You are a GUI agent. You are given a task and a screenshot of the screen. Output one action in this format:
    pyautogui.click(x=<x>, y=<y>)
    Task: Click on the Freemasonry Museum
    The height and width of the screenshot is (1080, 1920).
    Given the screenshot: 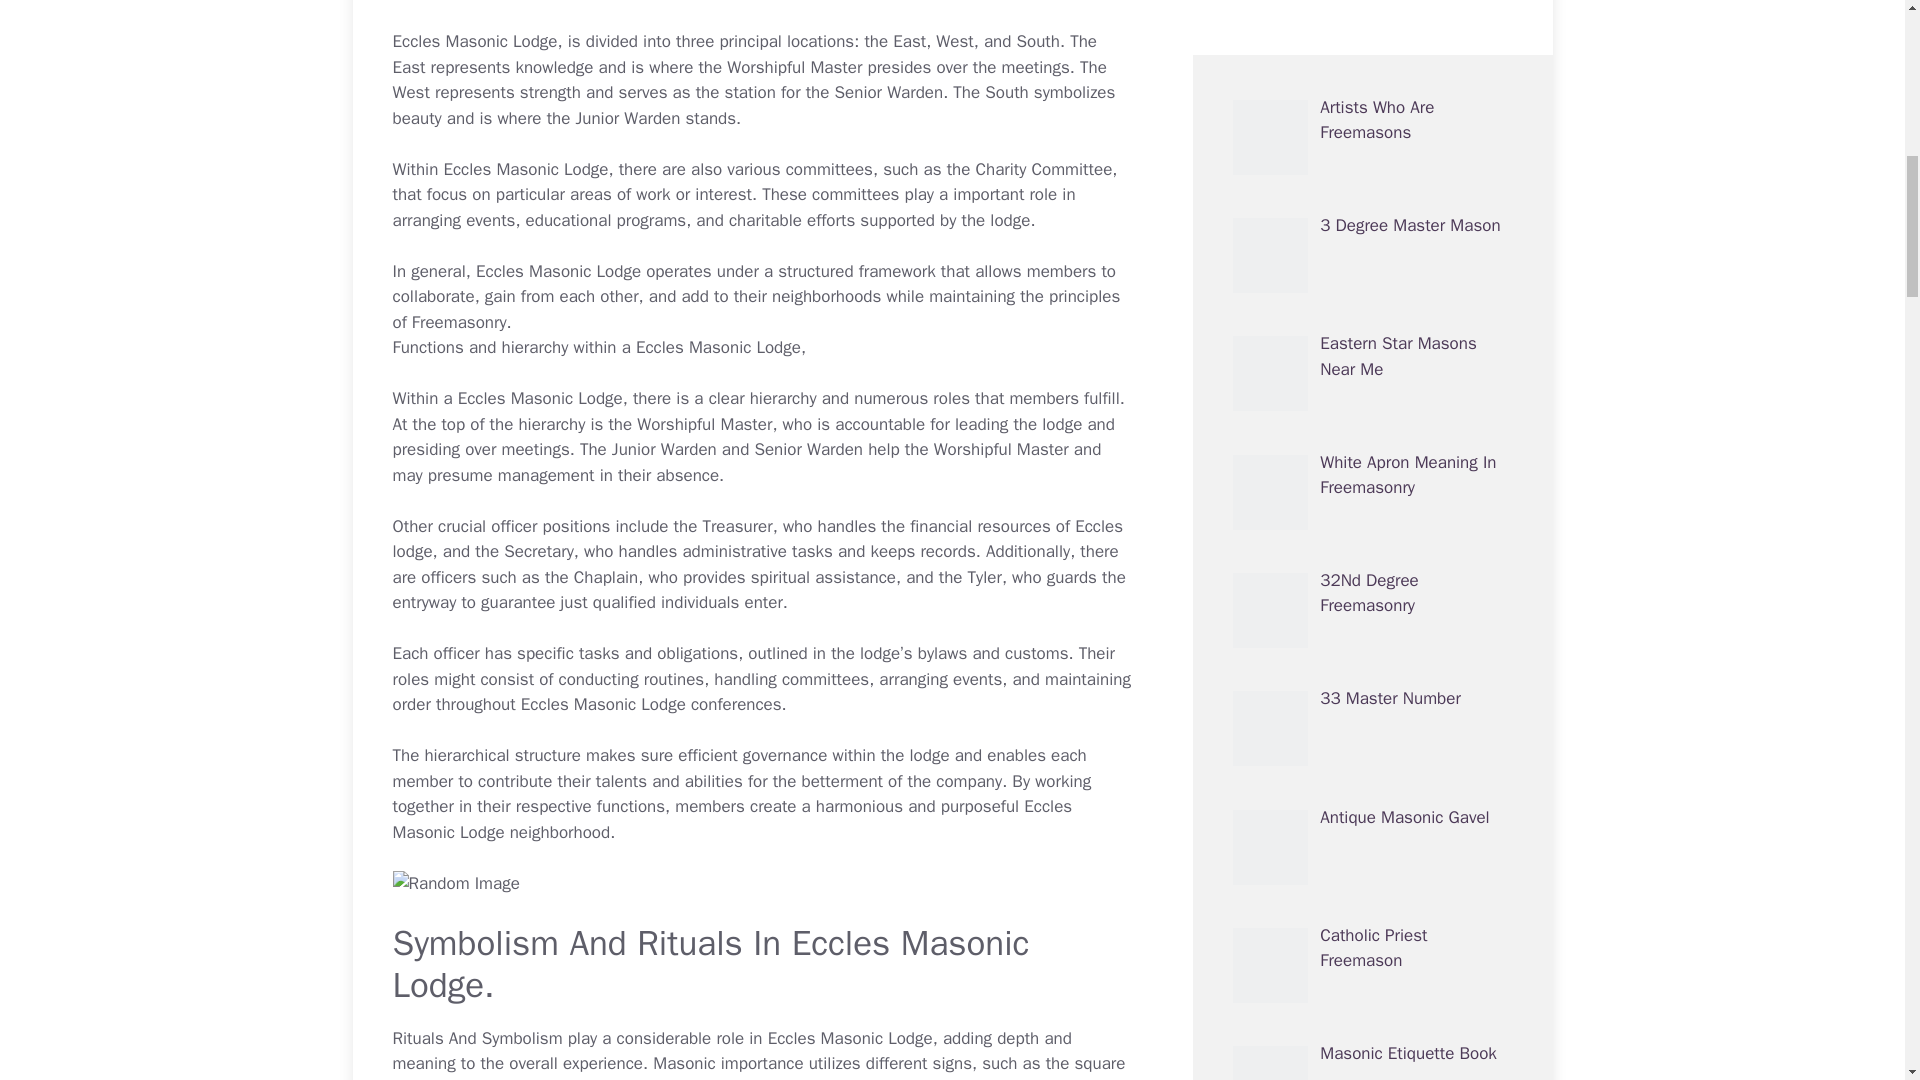 What is the action you would take?
    pyautogui.click(x=1402, y=595)
    